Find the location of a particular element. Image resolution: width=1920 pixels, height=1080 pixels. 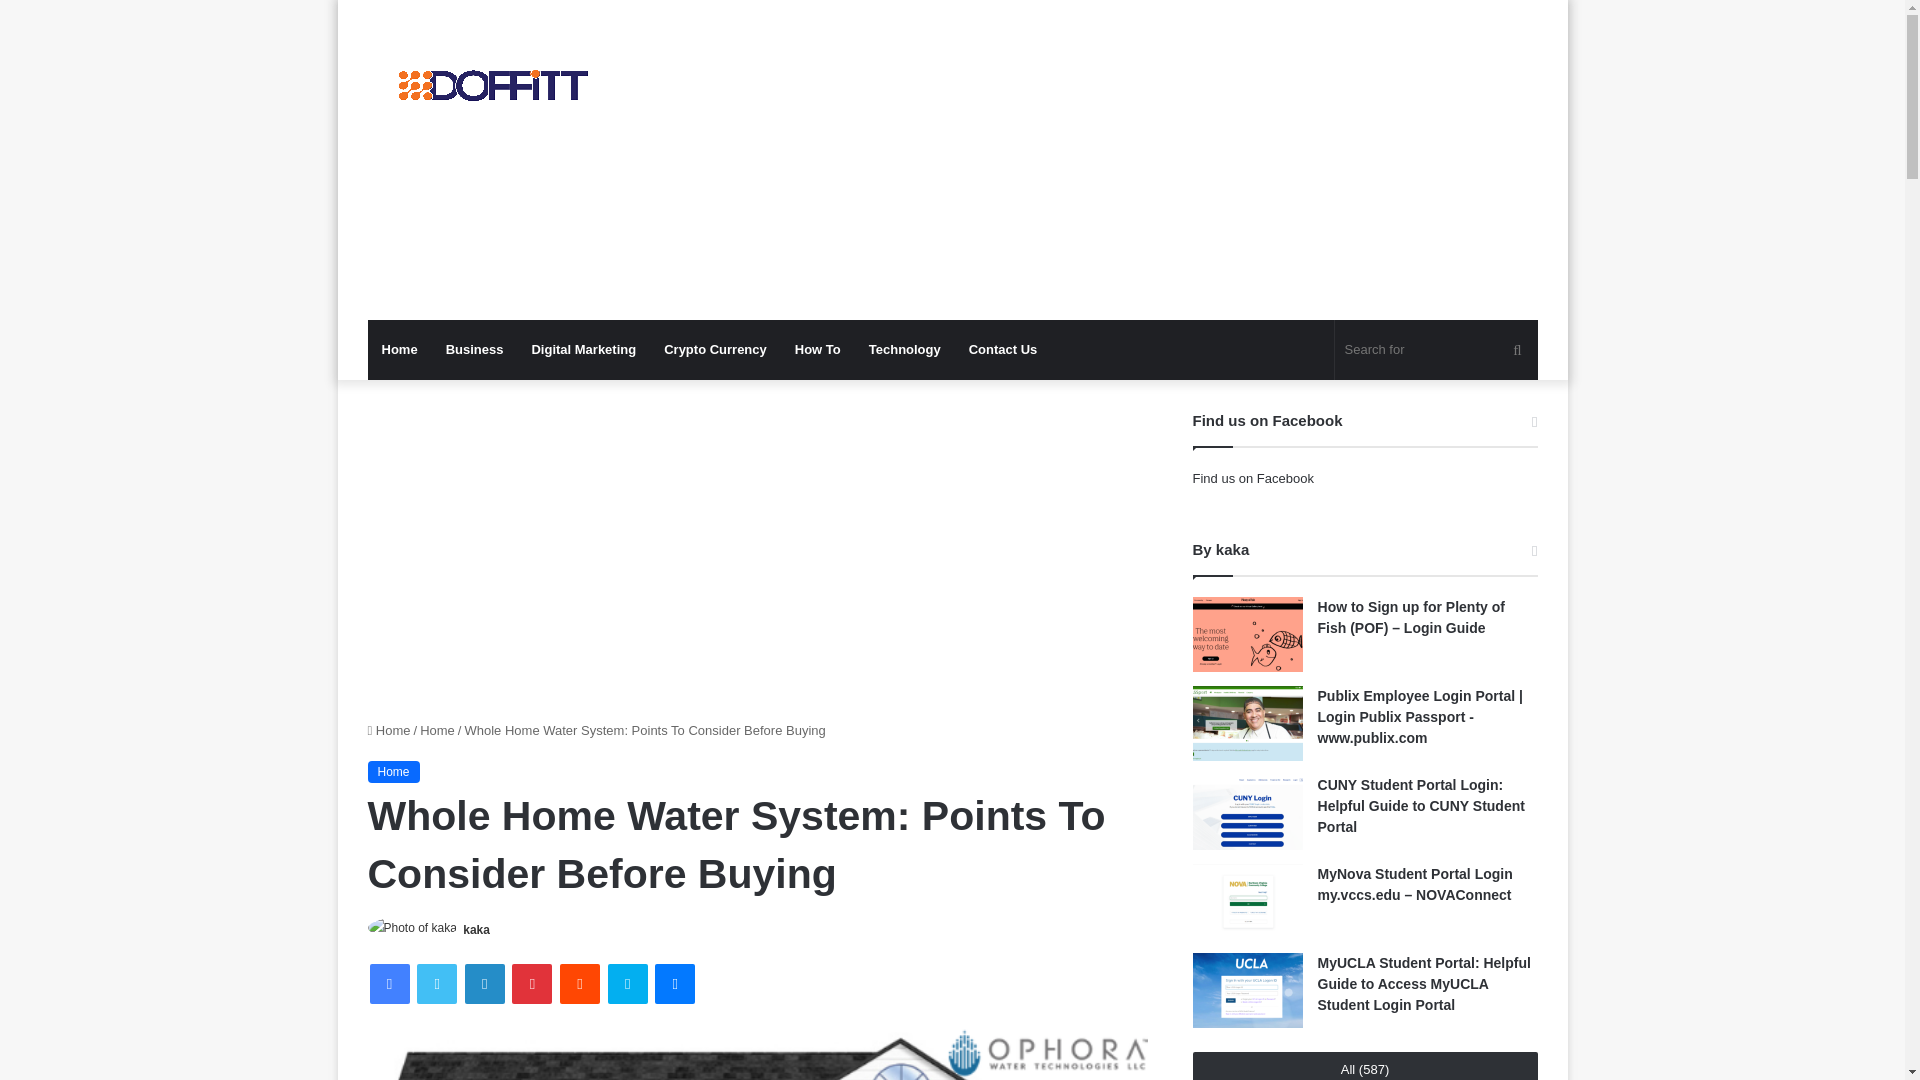

Reddit is located at coordinates (580, 984).